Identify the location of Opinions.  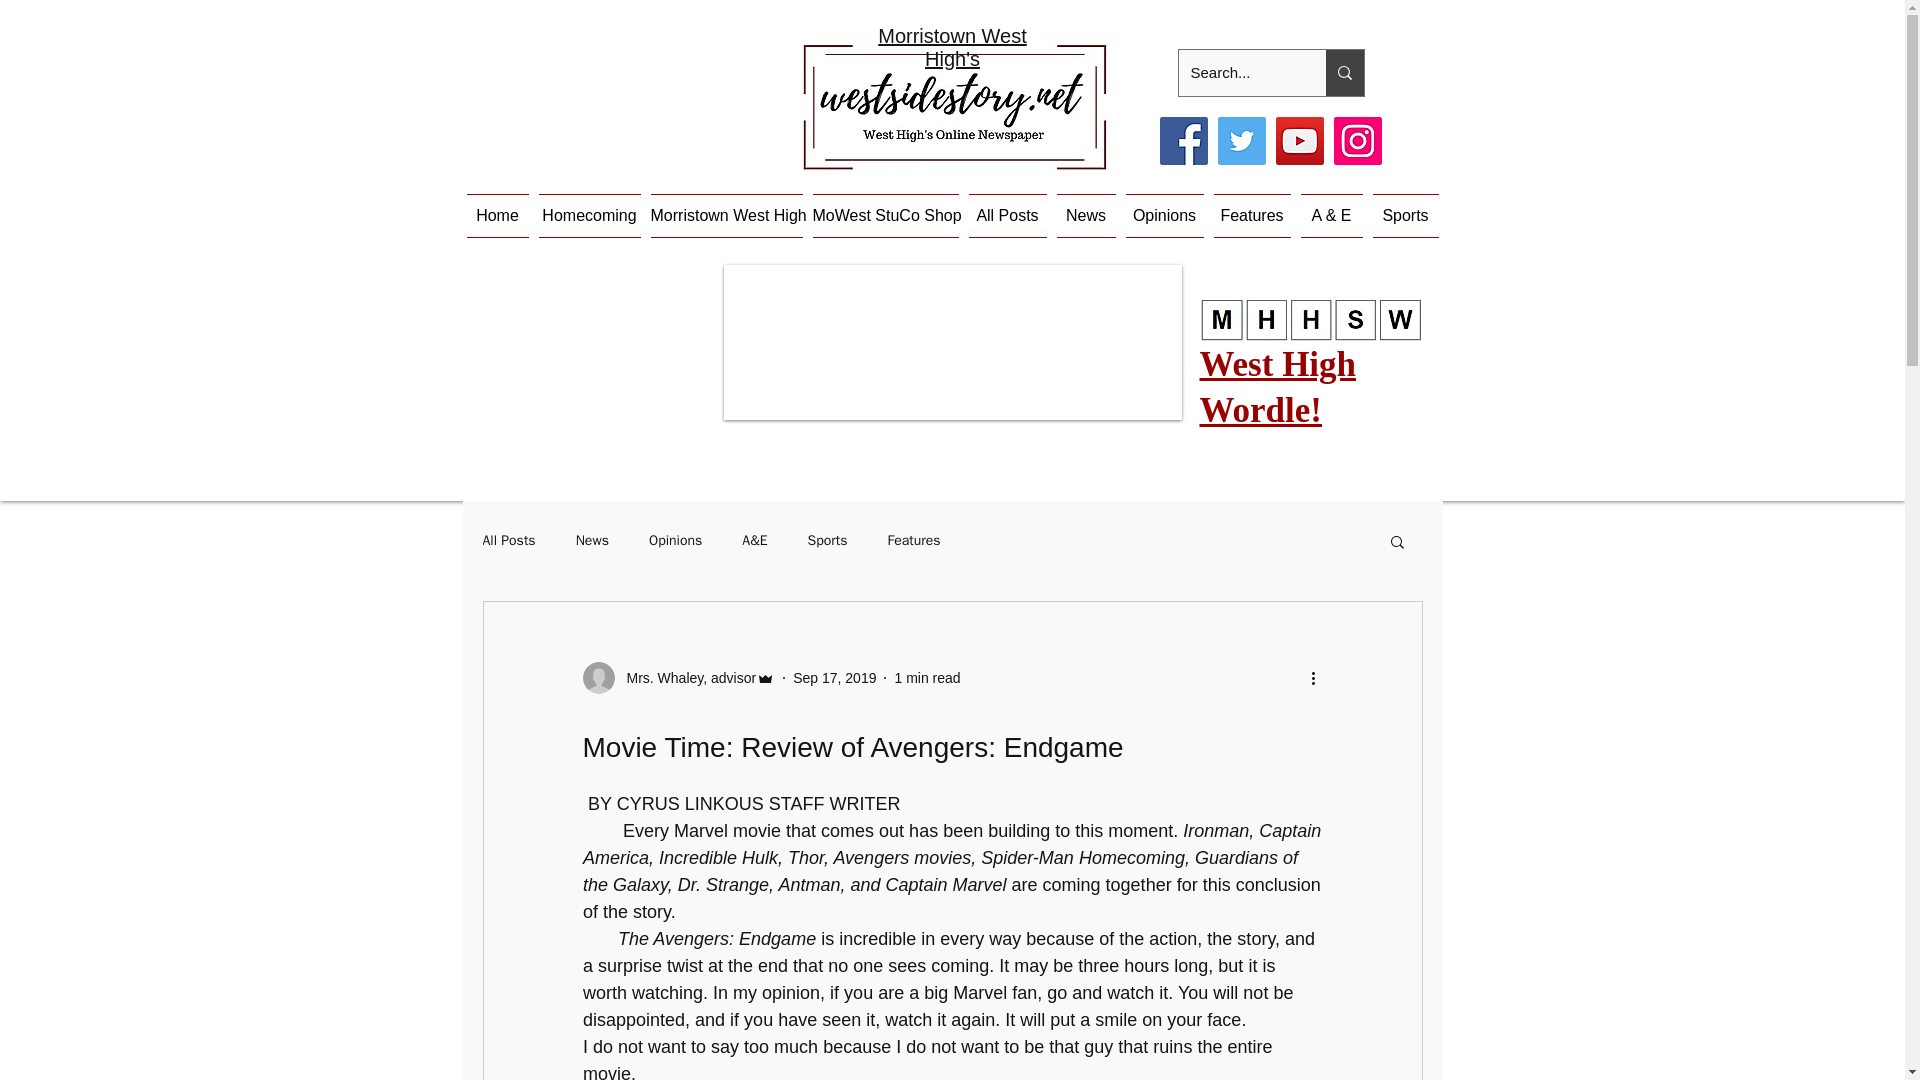
(1163, 216).